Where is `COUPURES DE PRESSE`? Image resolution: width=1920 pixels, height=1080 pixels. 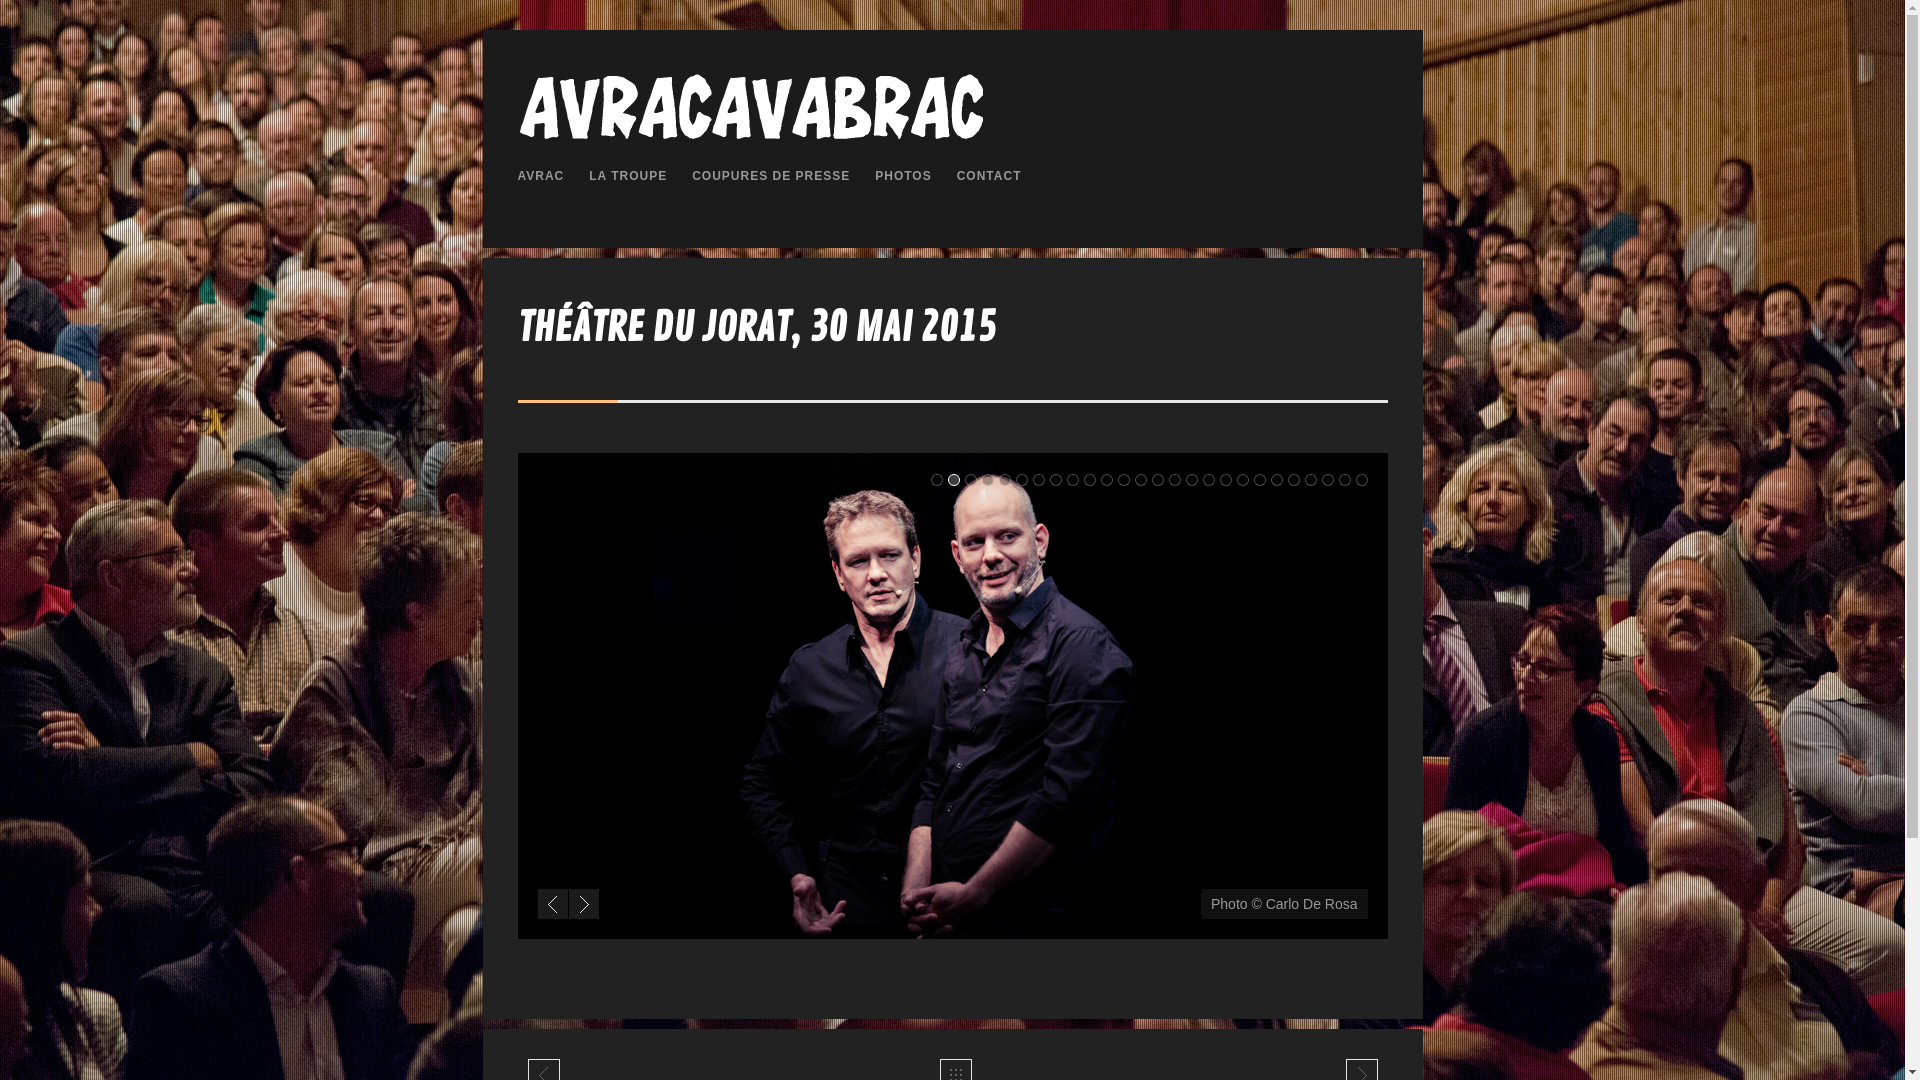
COUPURES DE PRESSE is located at coordinates (771, 178).